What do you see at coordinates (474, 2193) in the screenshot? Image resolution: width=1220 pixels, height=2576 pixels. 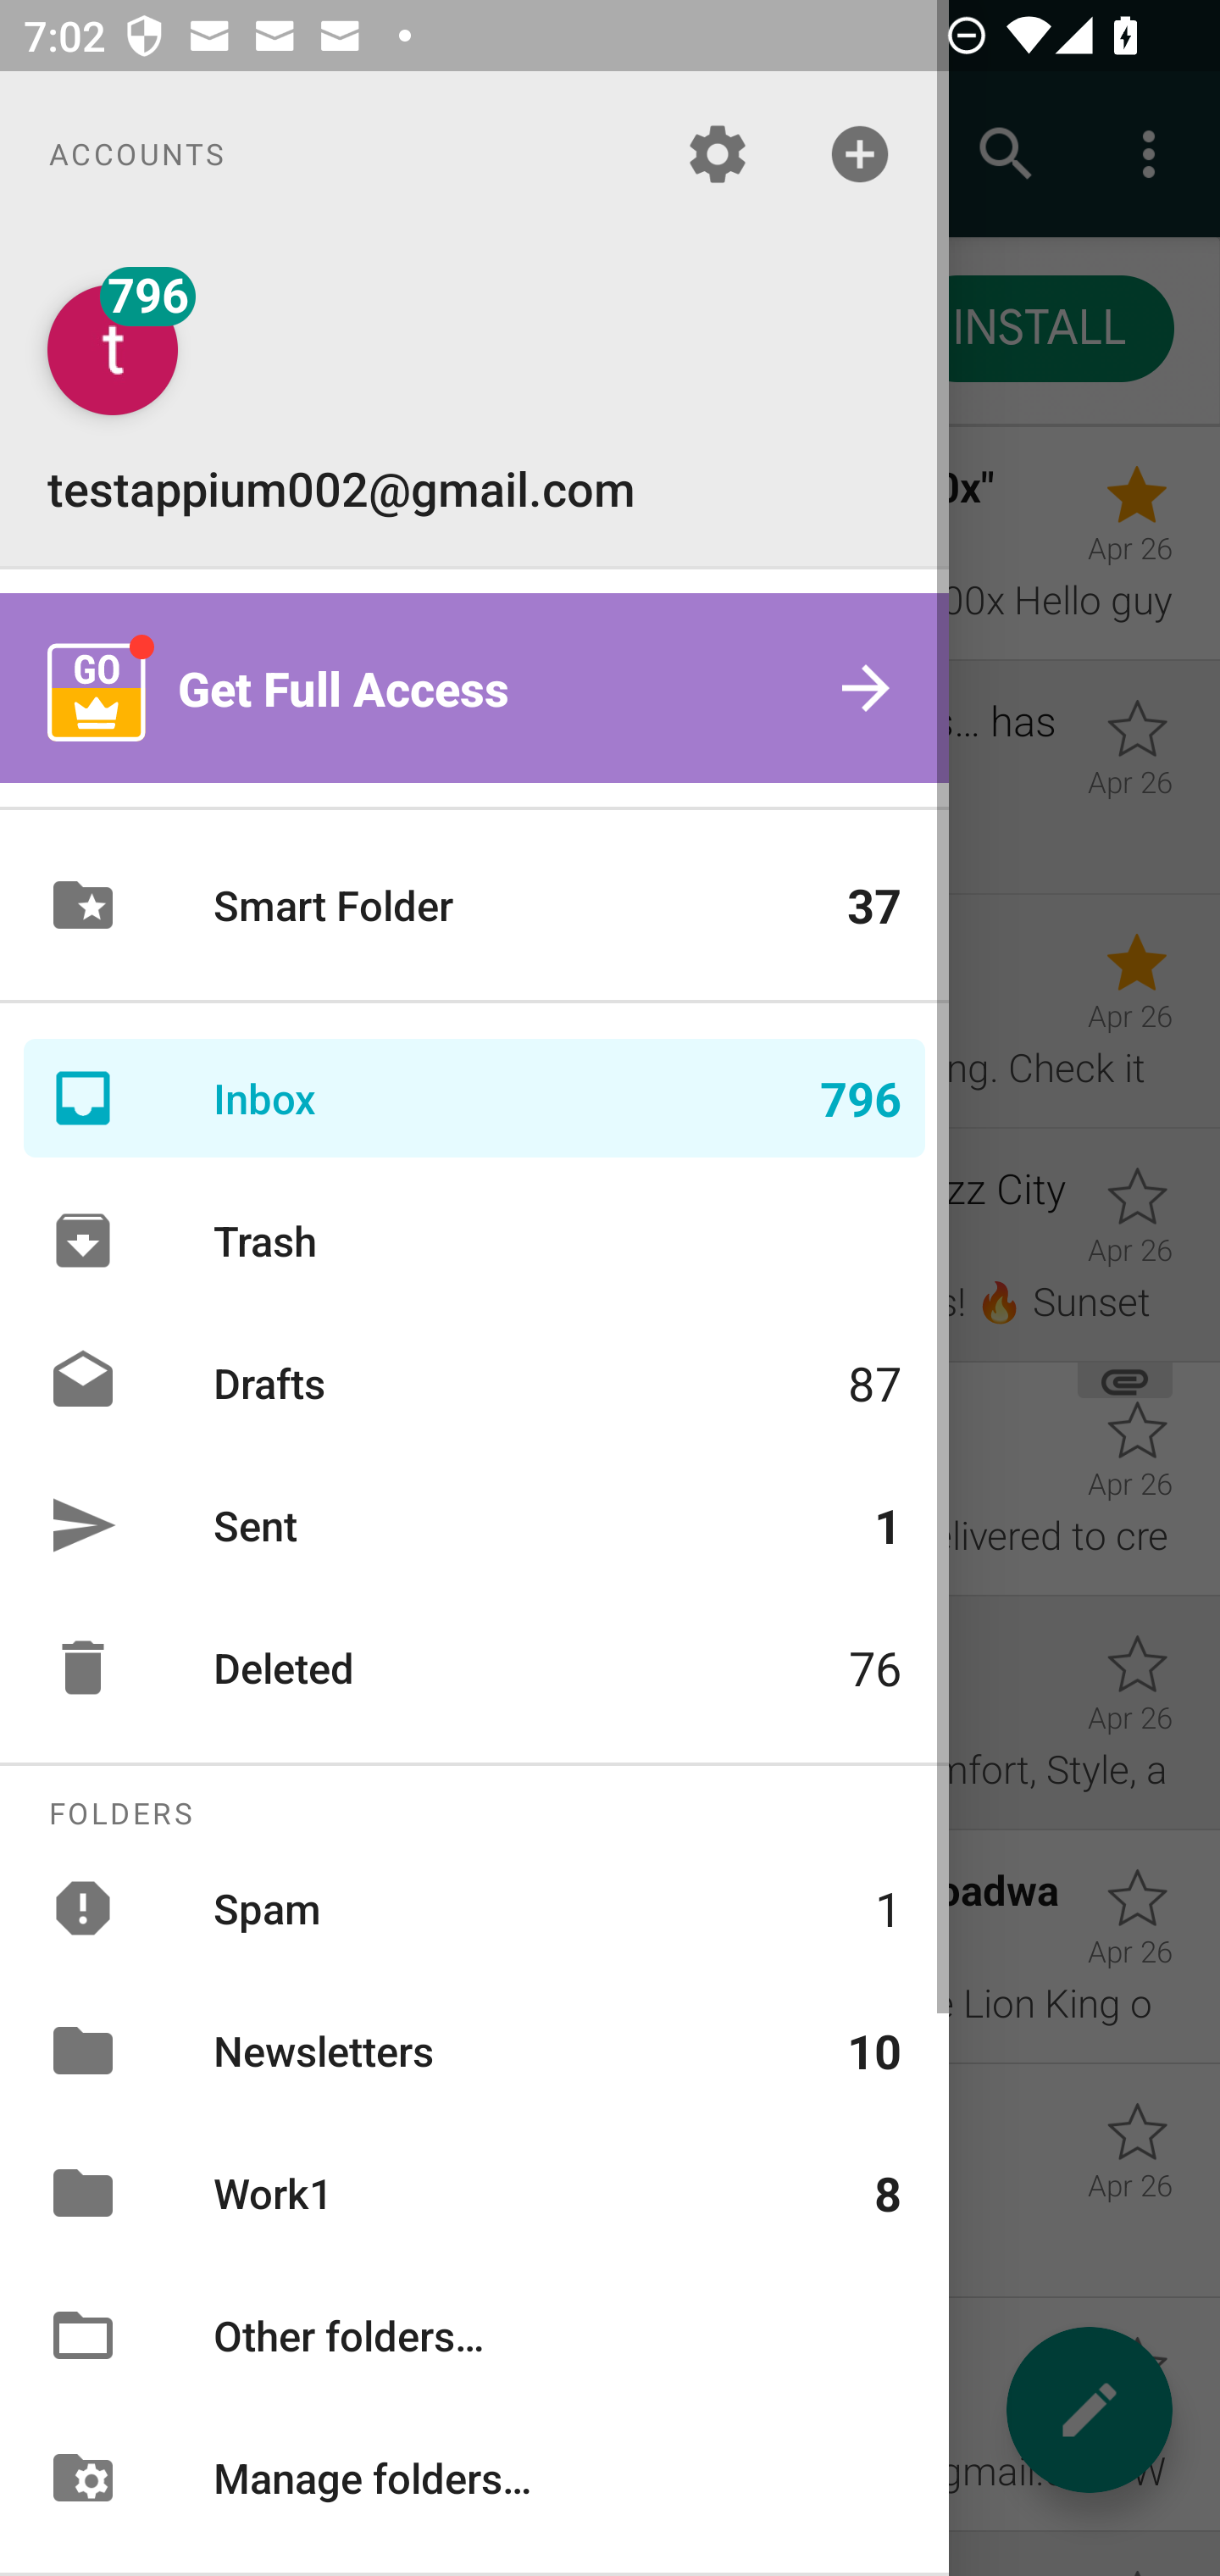 I see `Work1 8` at bounding box center [474, 2193].